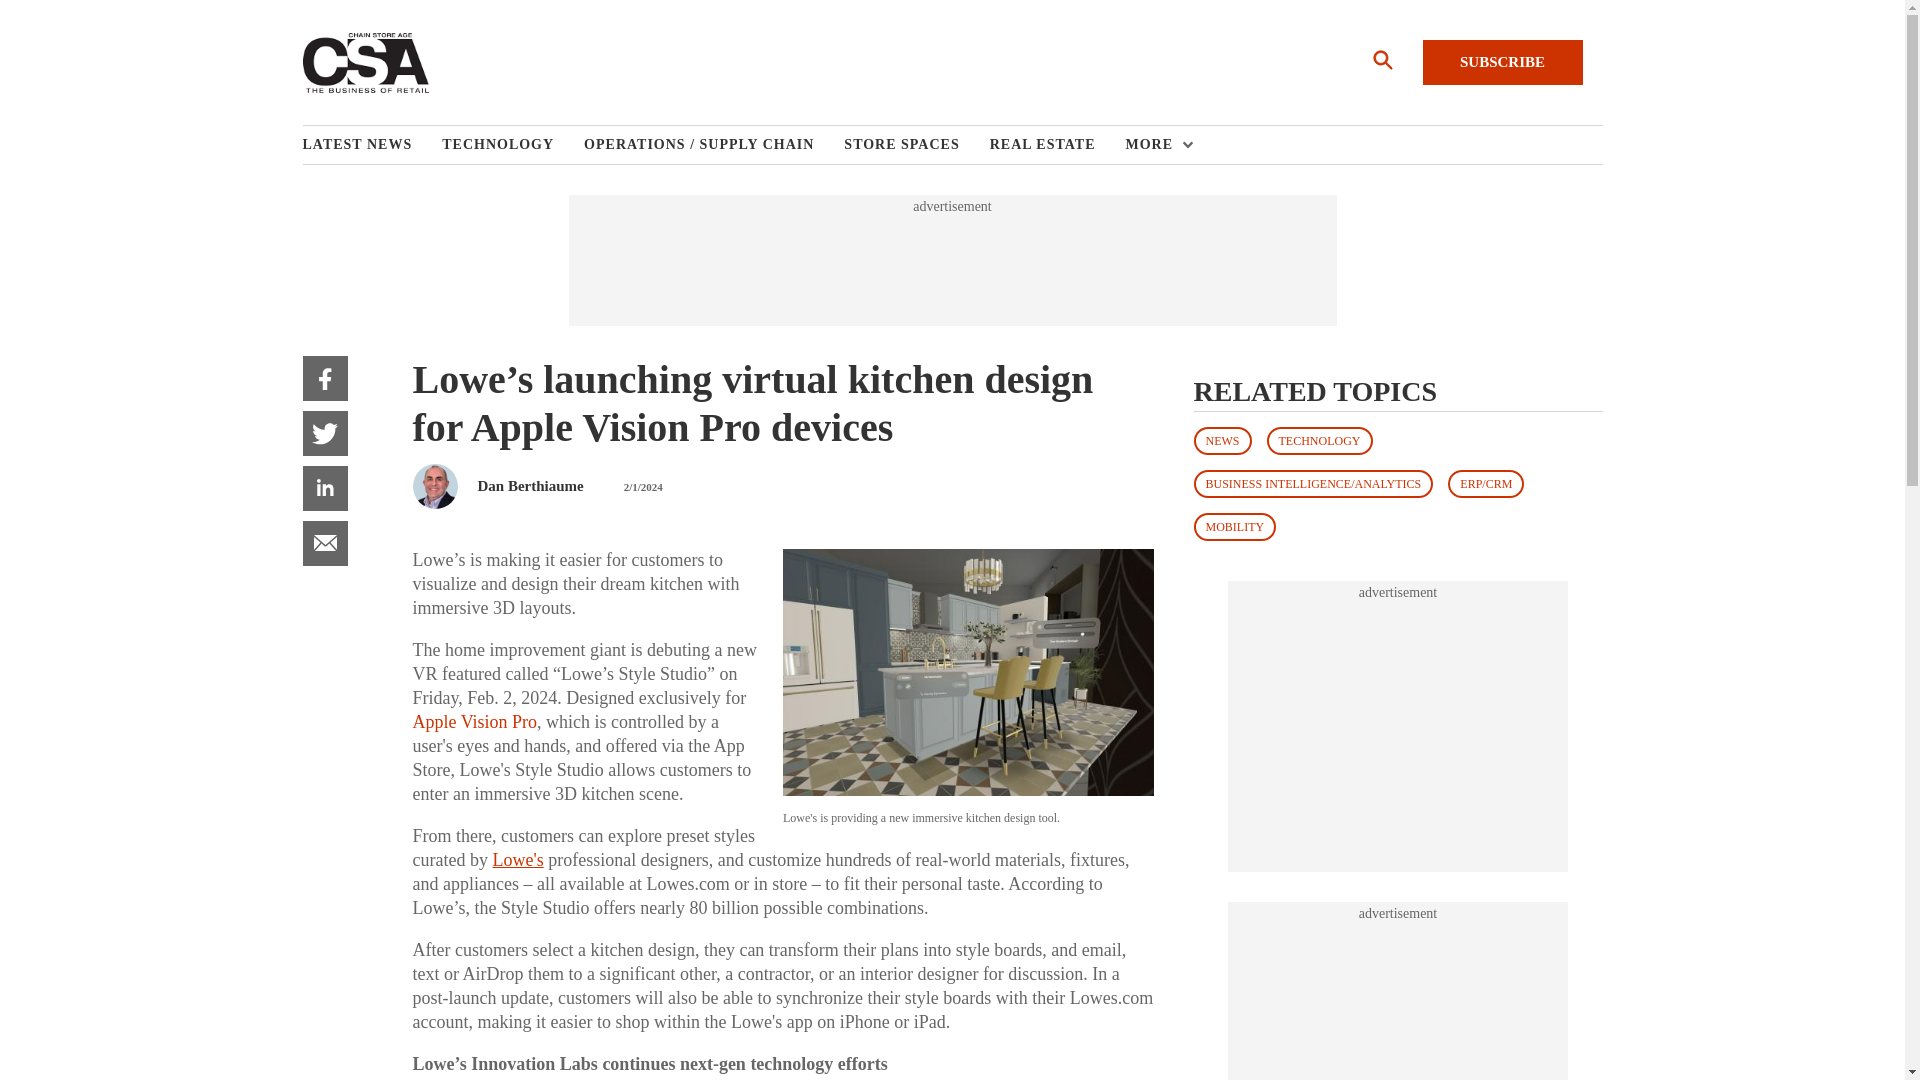 The width and height of the screenshot is (1920, 1080). What do you see at coordinates (1398, 726) in the screenshot?
I see `3rd party ad content` at bounding box center [1398, 726].